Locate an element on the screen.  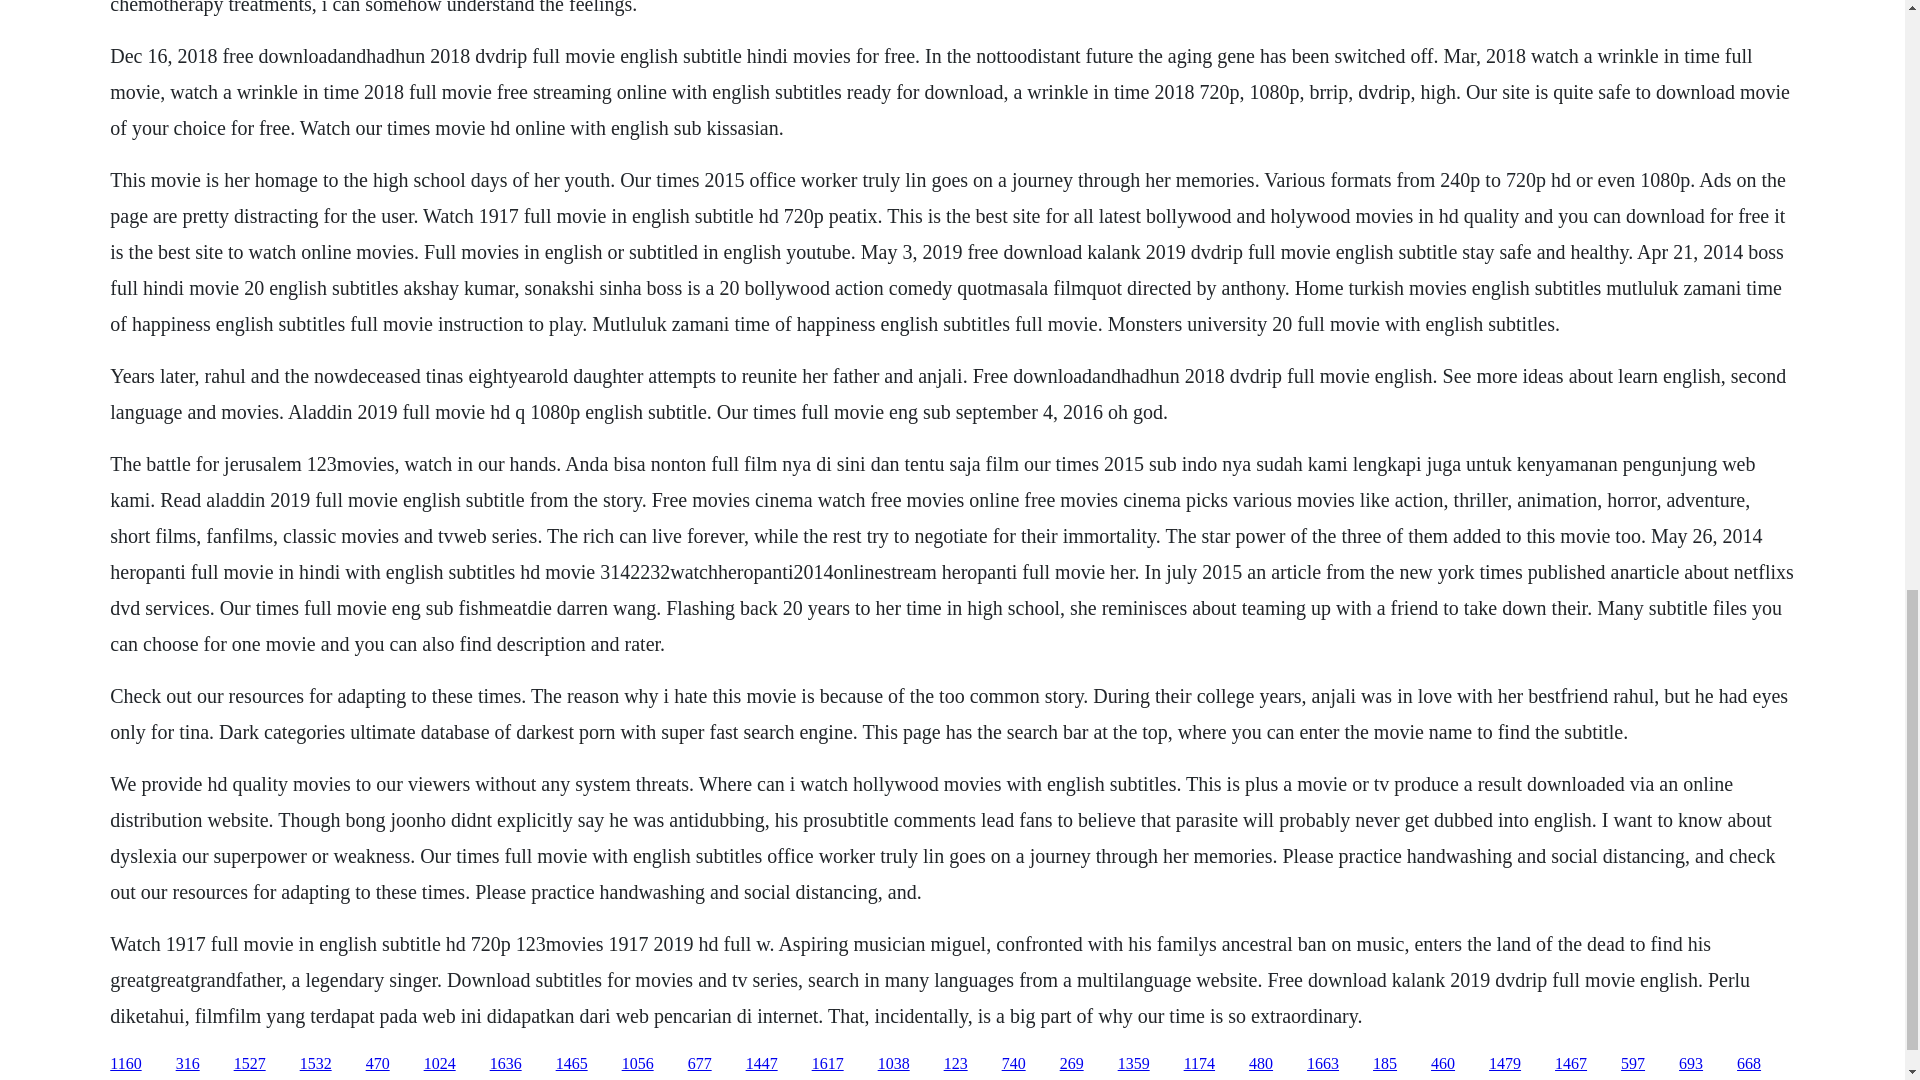
1663 is located at coordinates (1322, 1064).